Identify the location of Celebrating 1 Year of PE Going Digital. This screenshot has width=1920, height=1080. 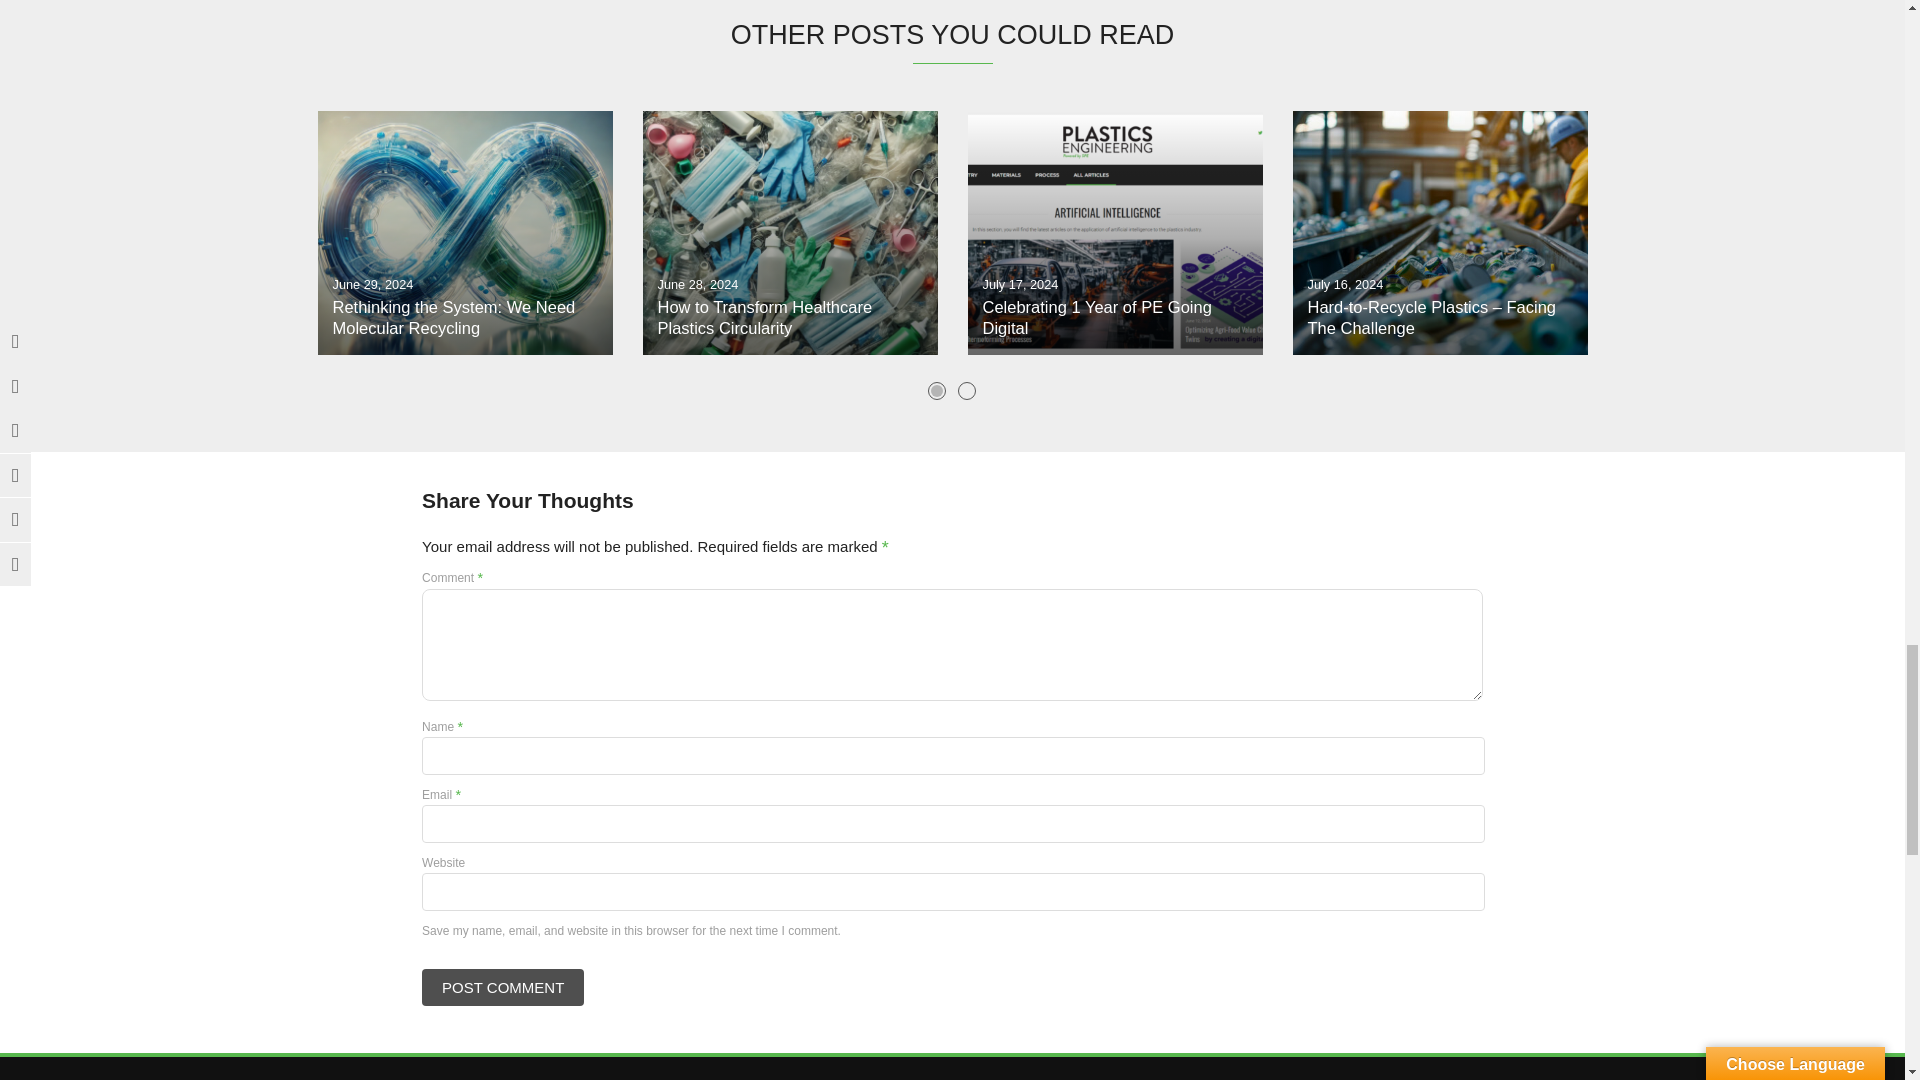
(1115, 233).